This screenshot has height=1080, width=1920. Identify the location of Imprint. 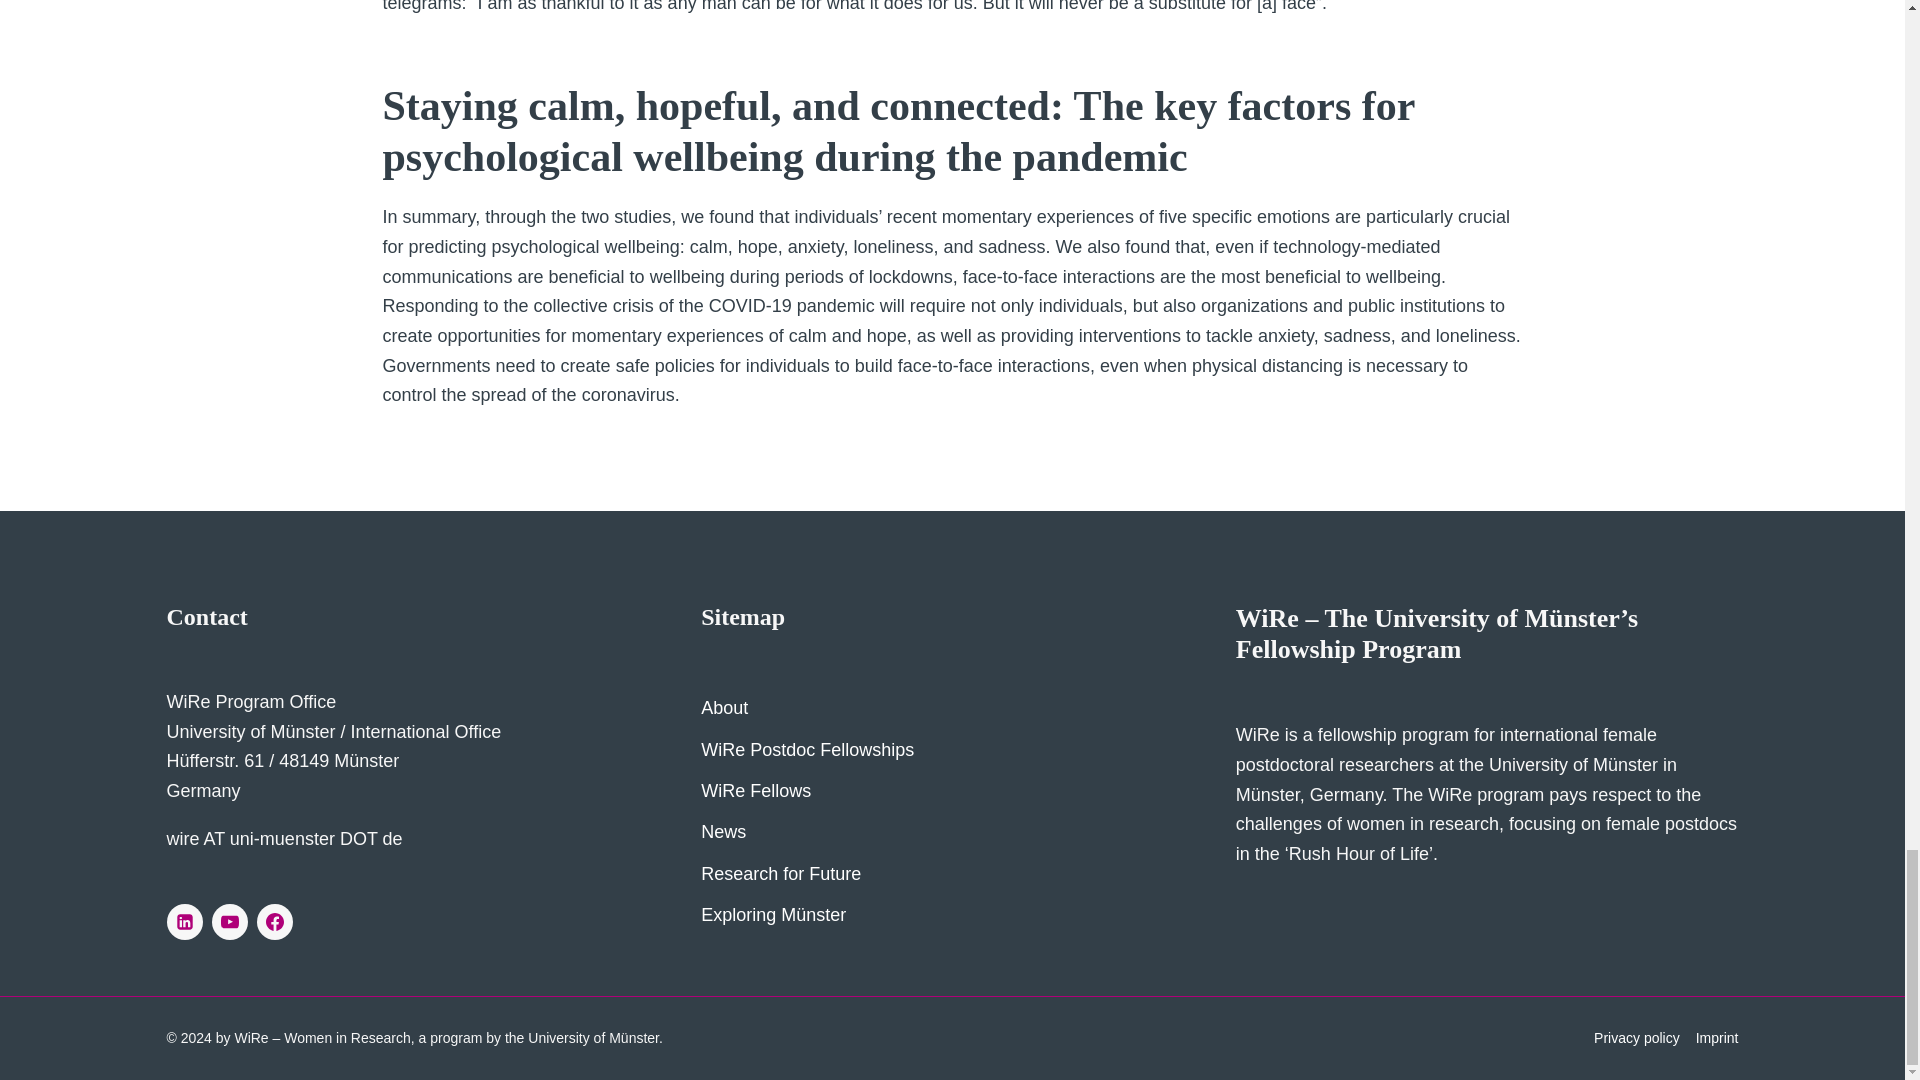
(1717, 1037).